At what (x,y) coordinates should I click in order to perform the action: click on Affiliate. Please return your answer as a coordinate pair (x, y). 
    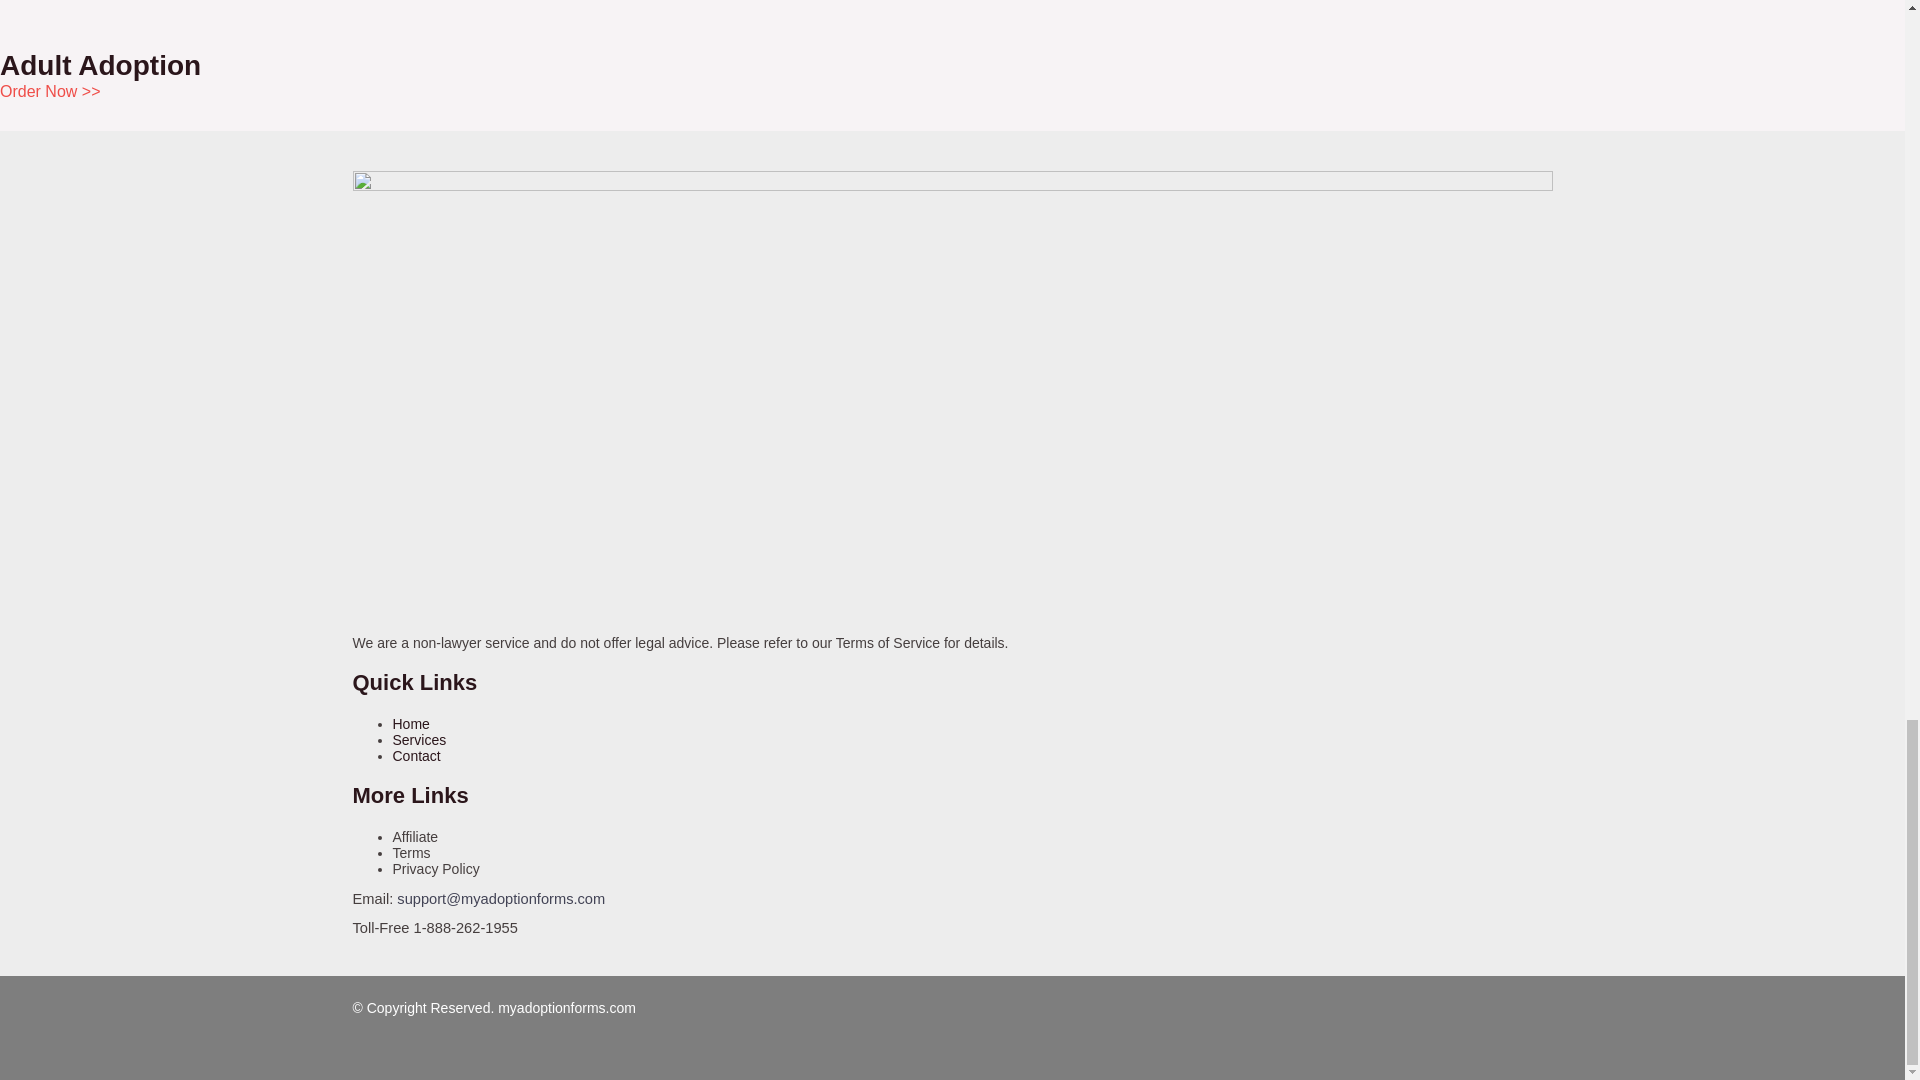
    Looking at the image, I should click on (414, 836).